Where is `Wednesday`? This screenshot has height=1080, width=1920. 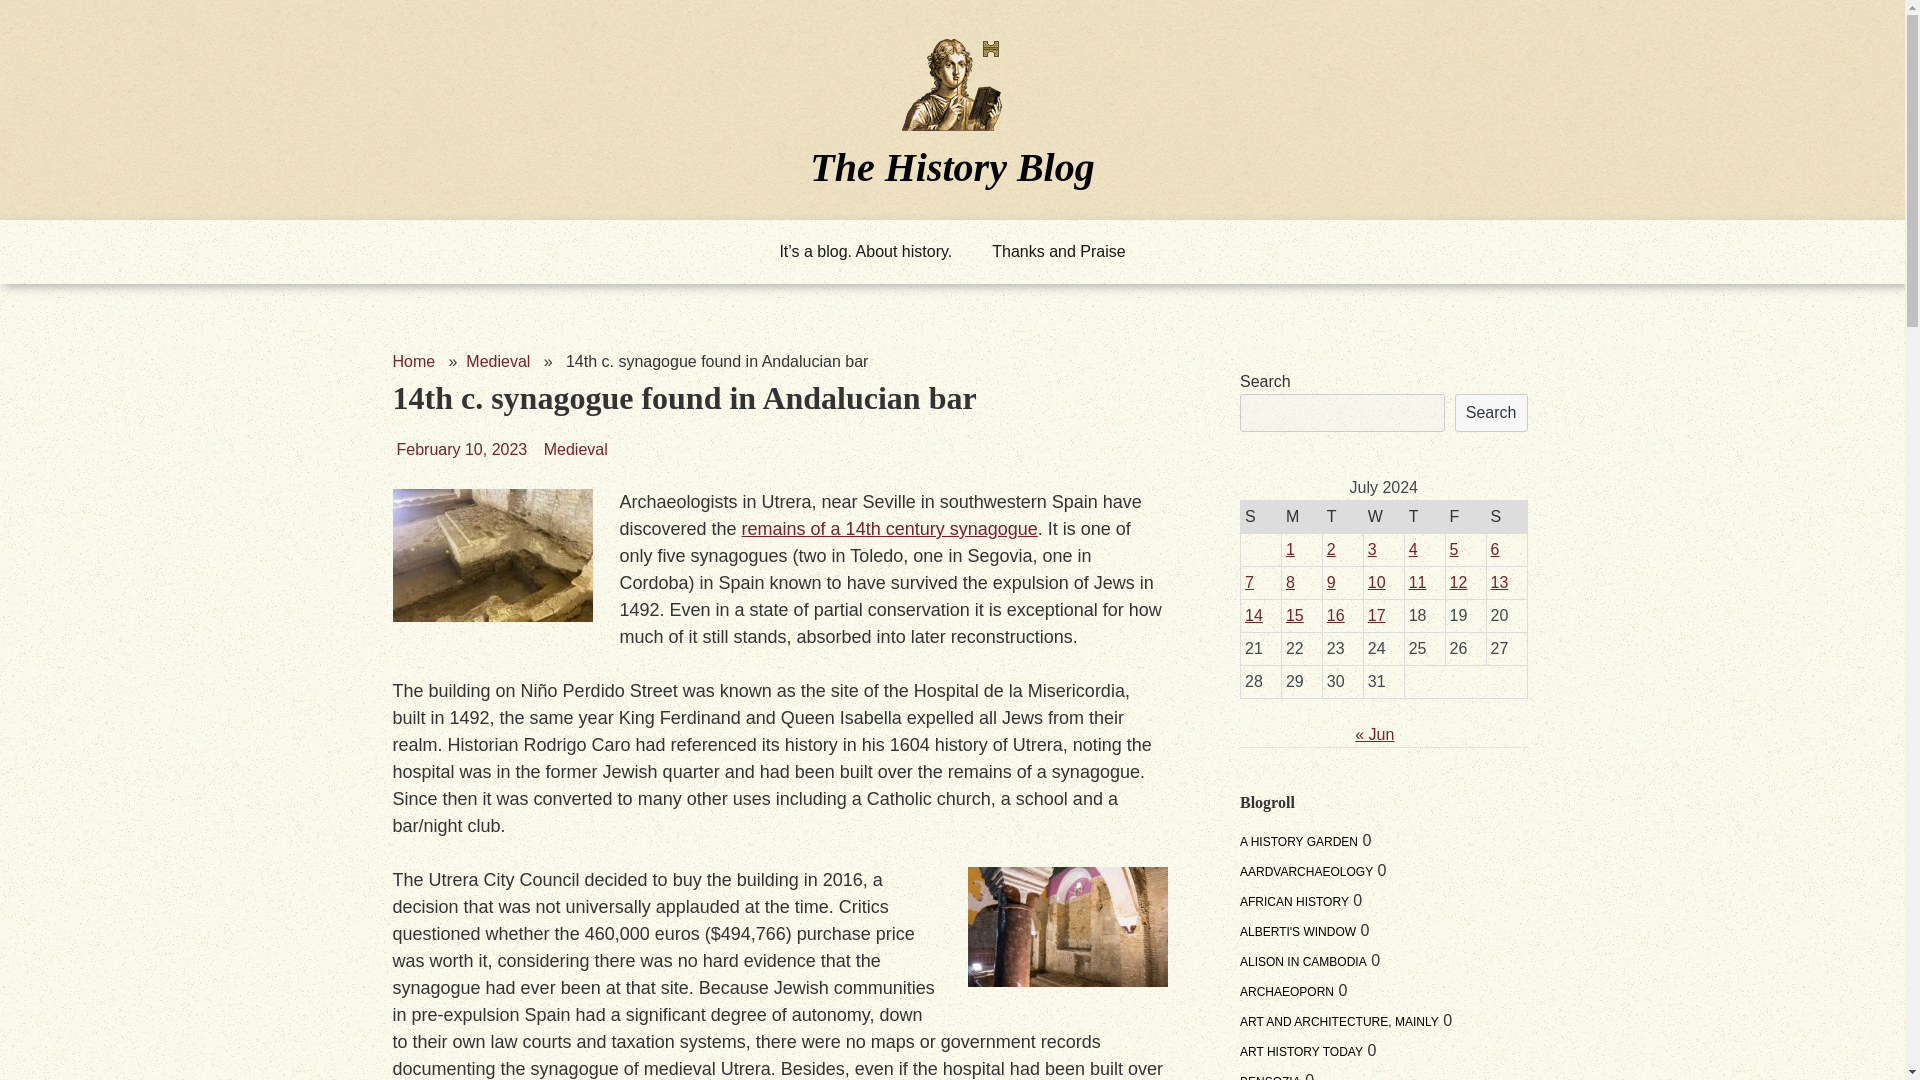
Wednesday is located at coordinates (1383, 516).